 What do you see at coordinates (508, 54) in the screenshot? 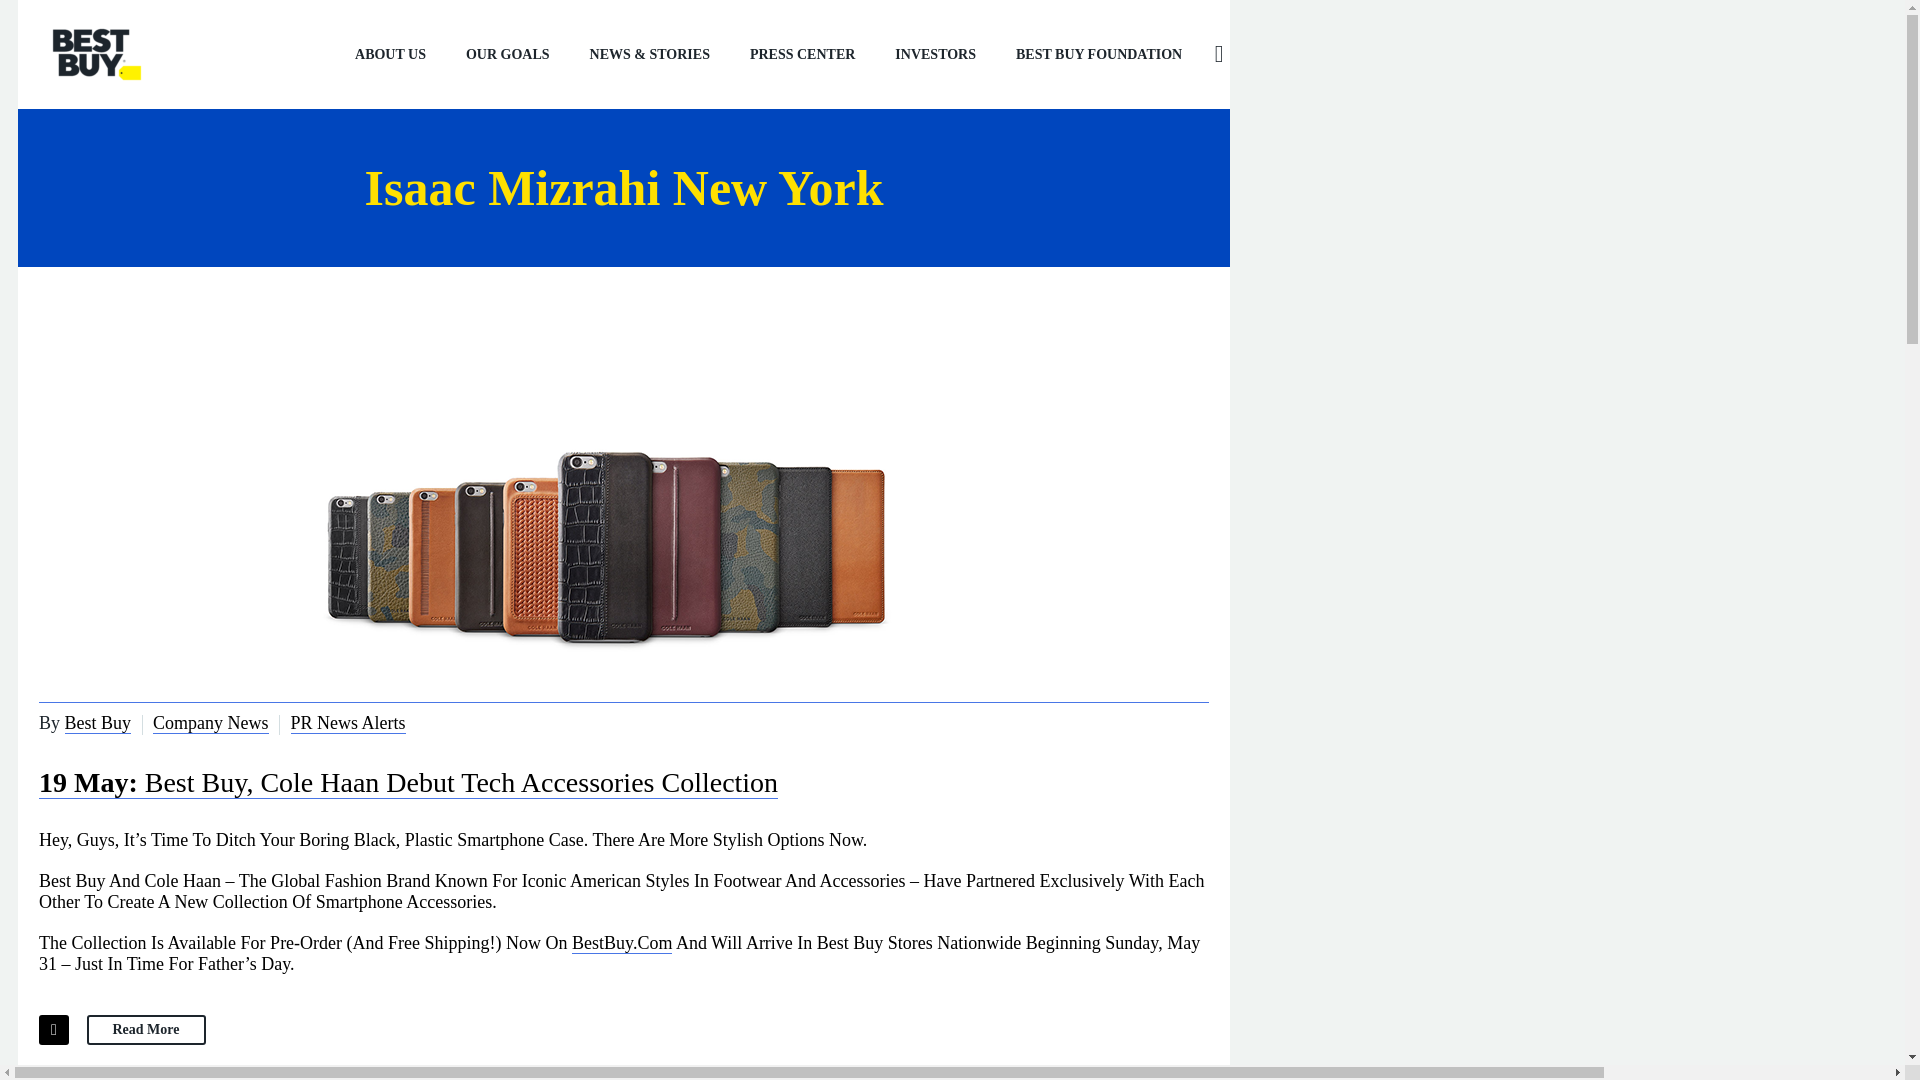
I see `OUR GOALS` at bounding box center [508, 54].